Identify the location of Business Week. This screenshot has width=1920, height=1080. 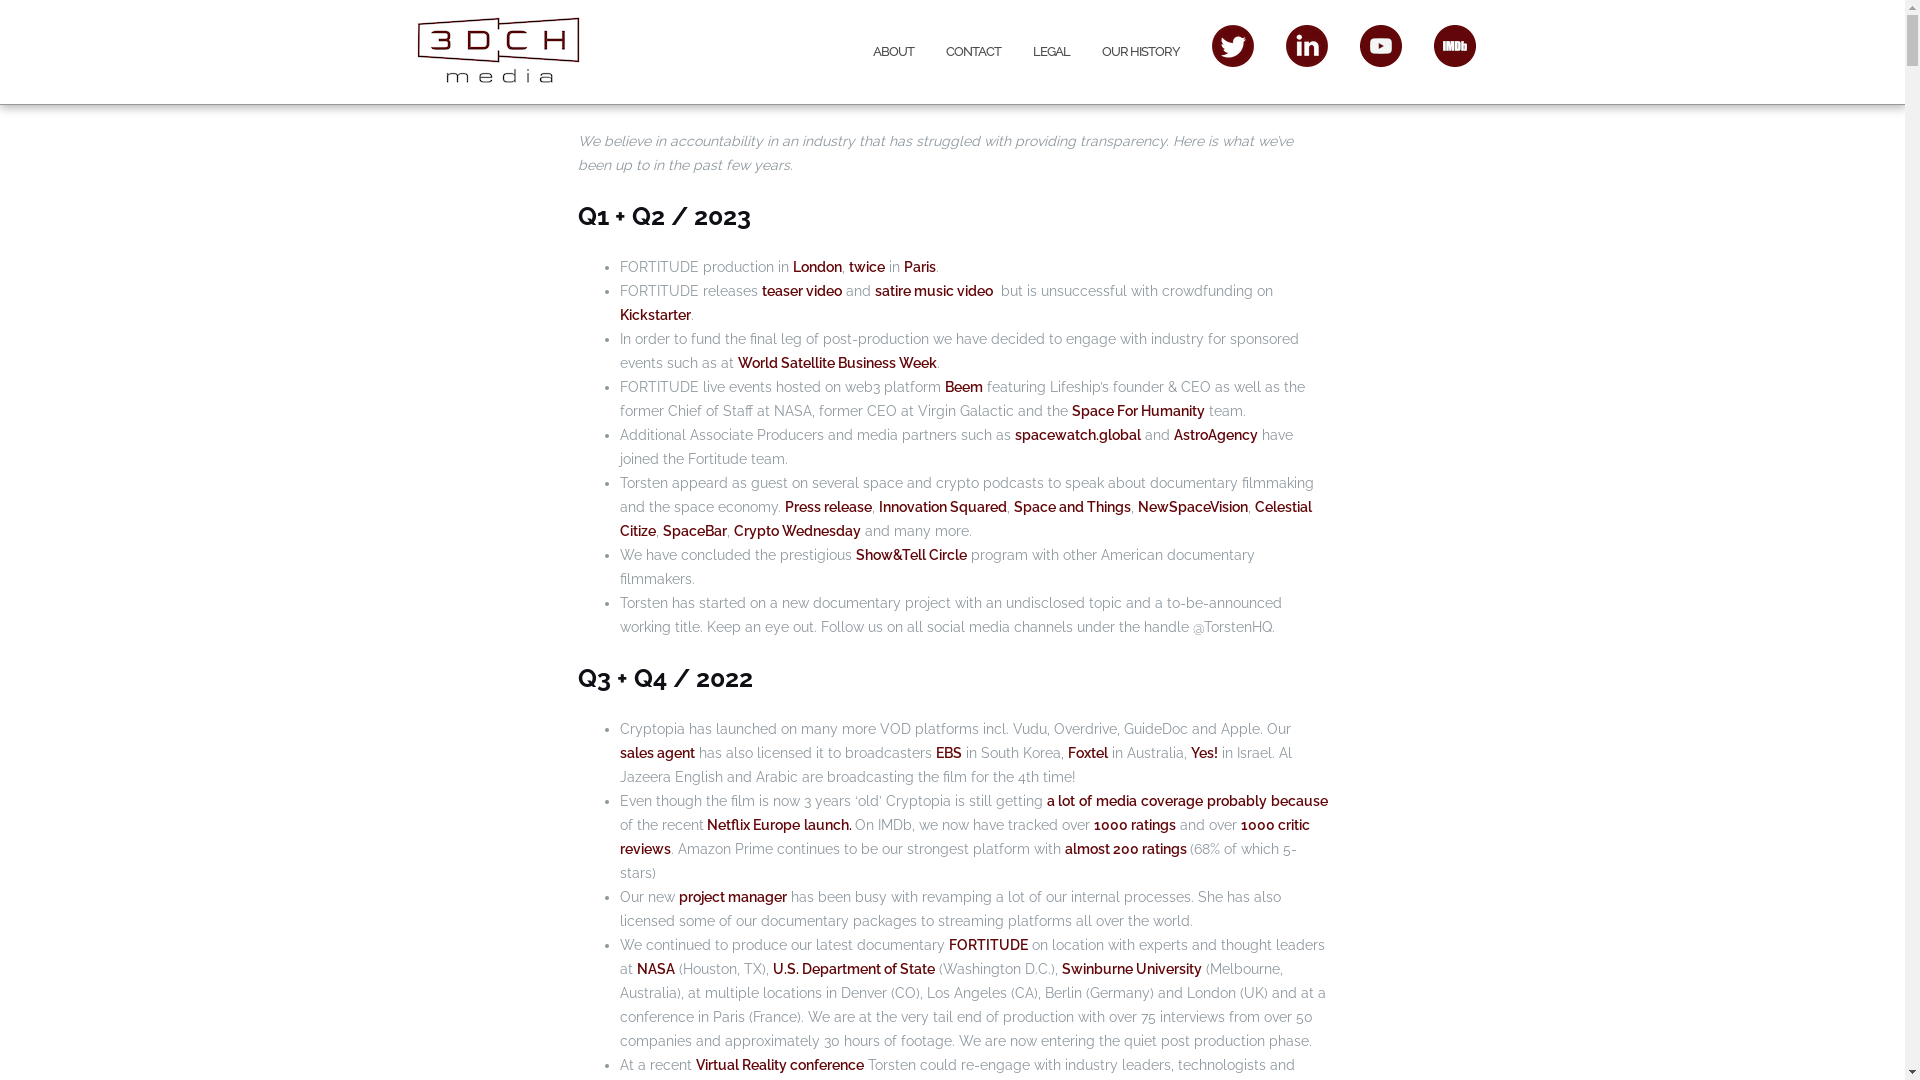
(888, 363).